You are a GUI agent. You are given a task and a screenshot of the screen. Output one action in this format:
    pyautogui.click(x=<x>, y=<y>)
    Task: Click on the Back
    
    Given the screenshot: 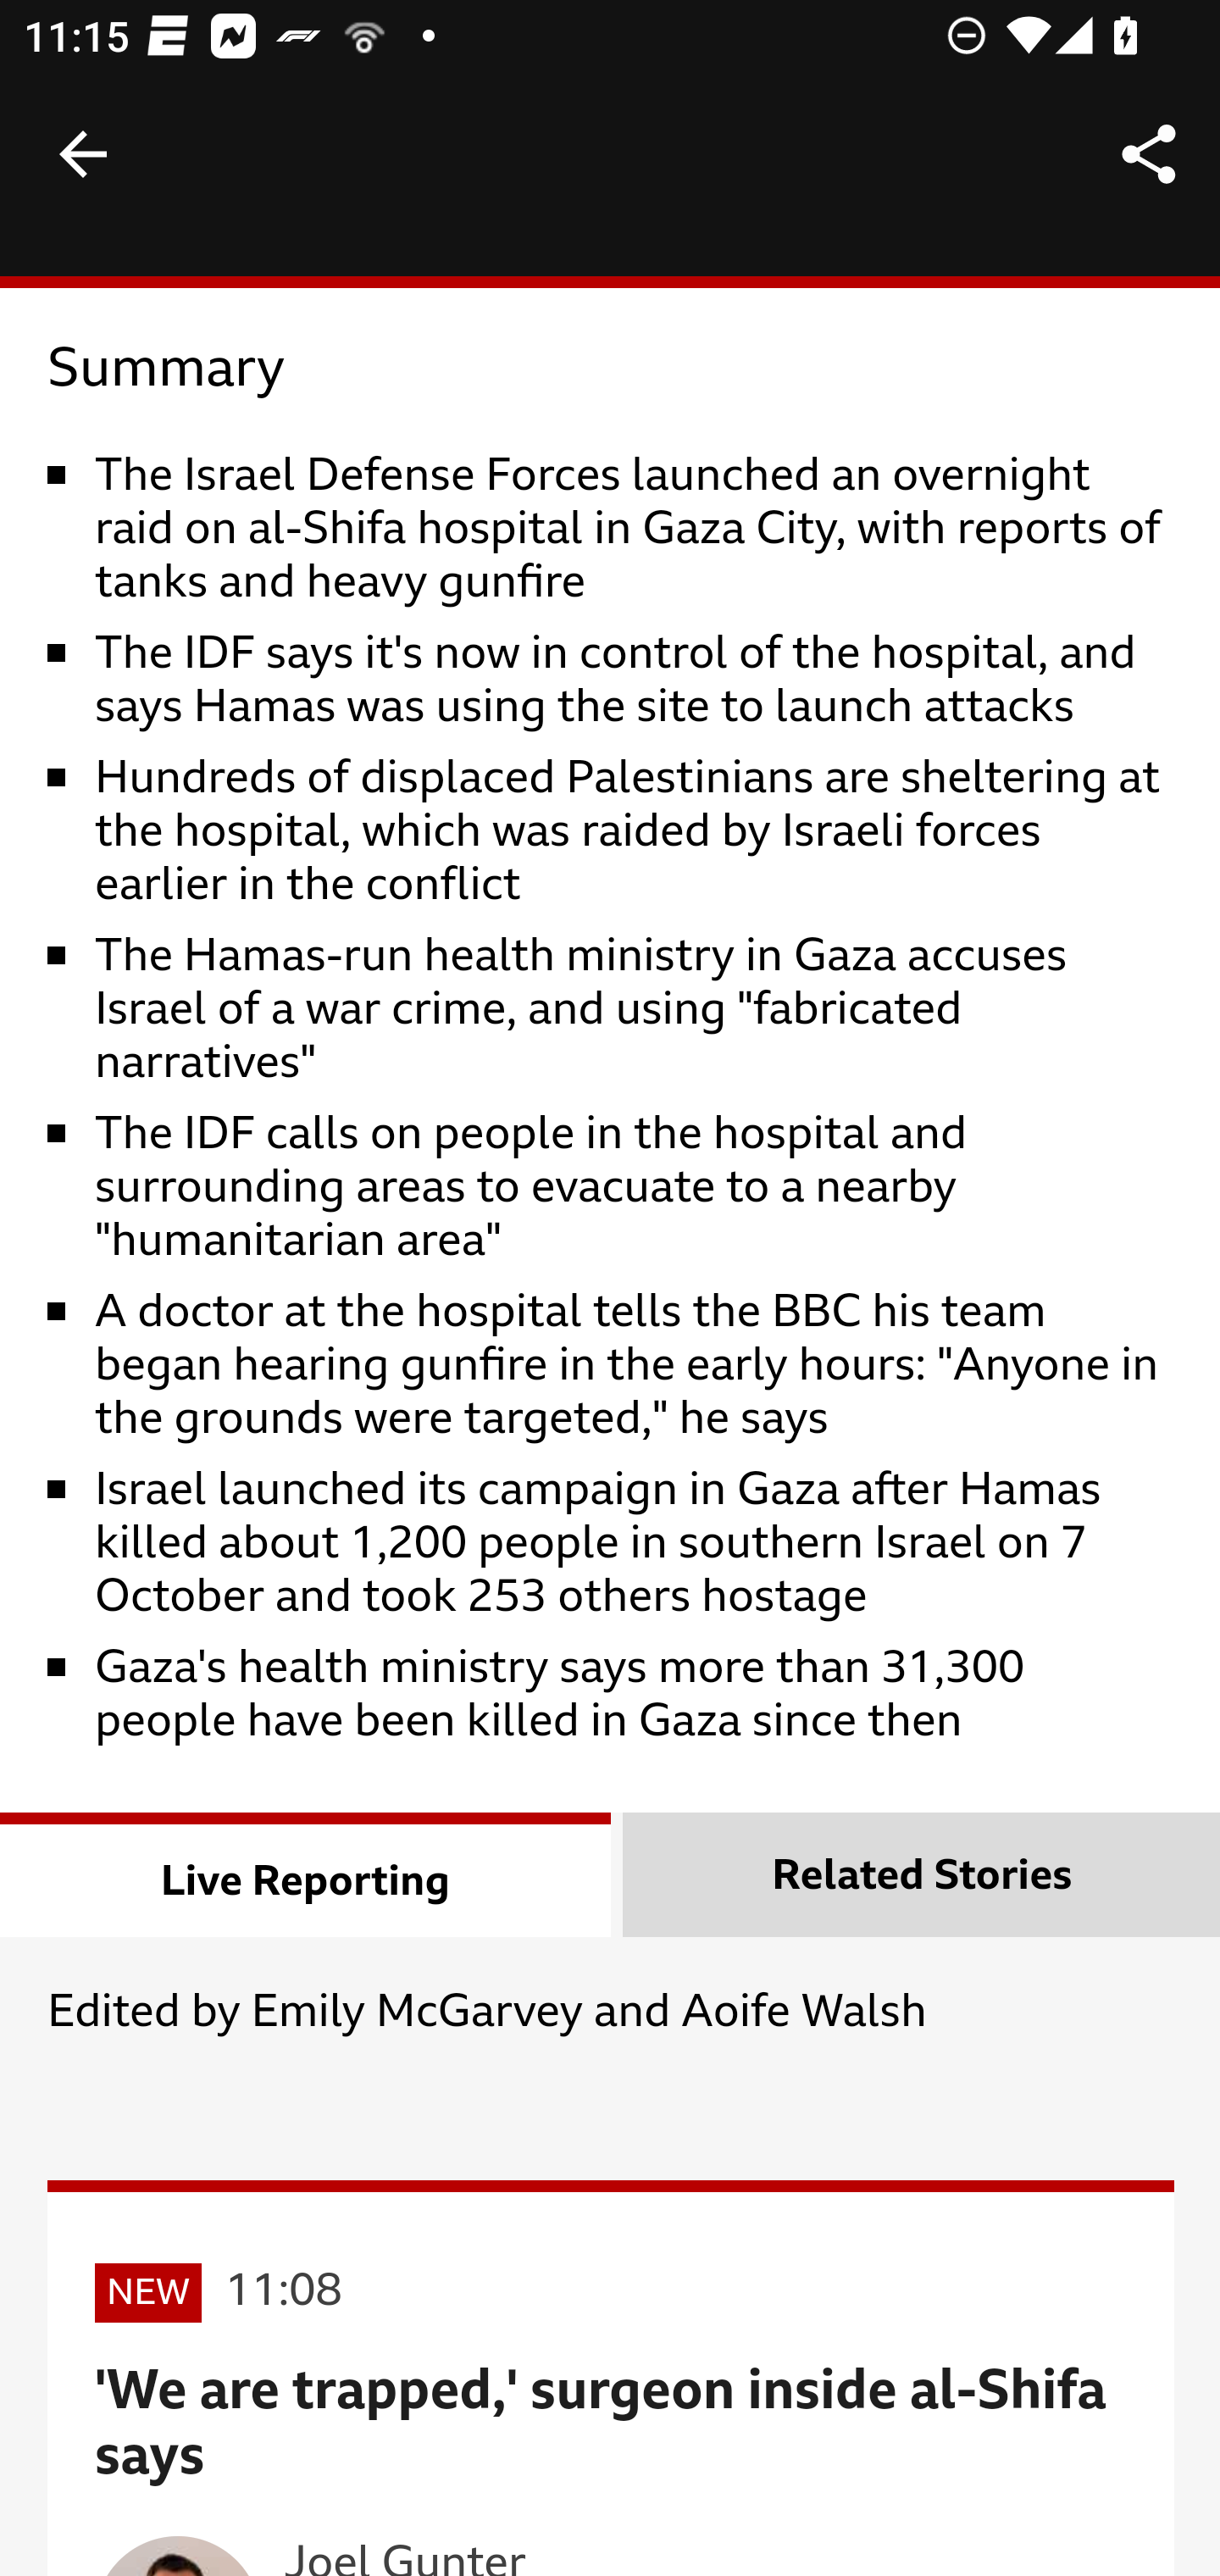 What is the action you would take?
    pyautogui.click(x=83, y=154)
    